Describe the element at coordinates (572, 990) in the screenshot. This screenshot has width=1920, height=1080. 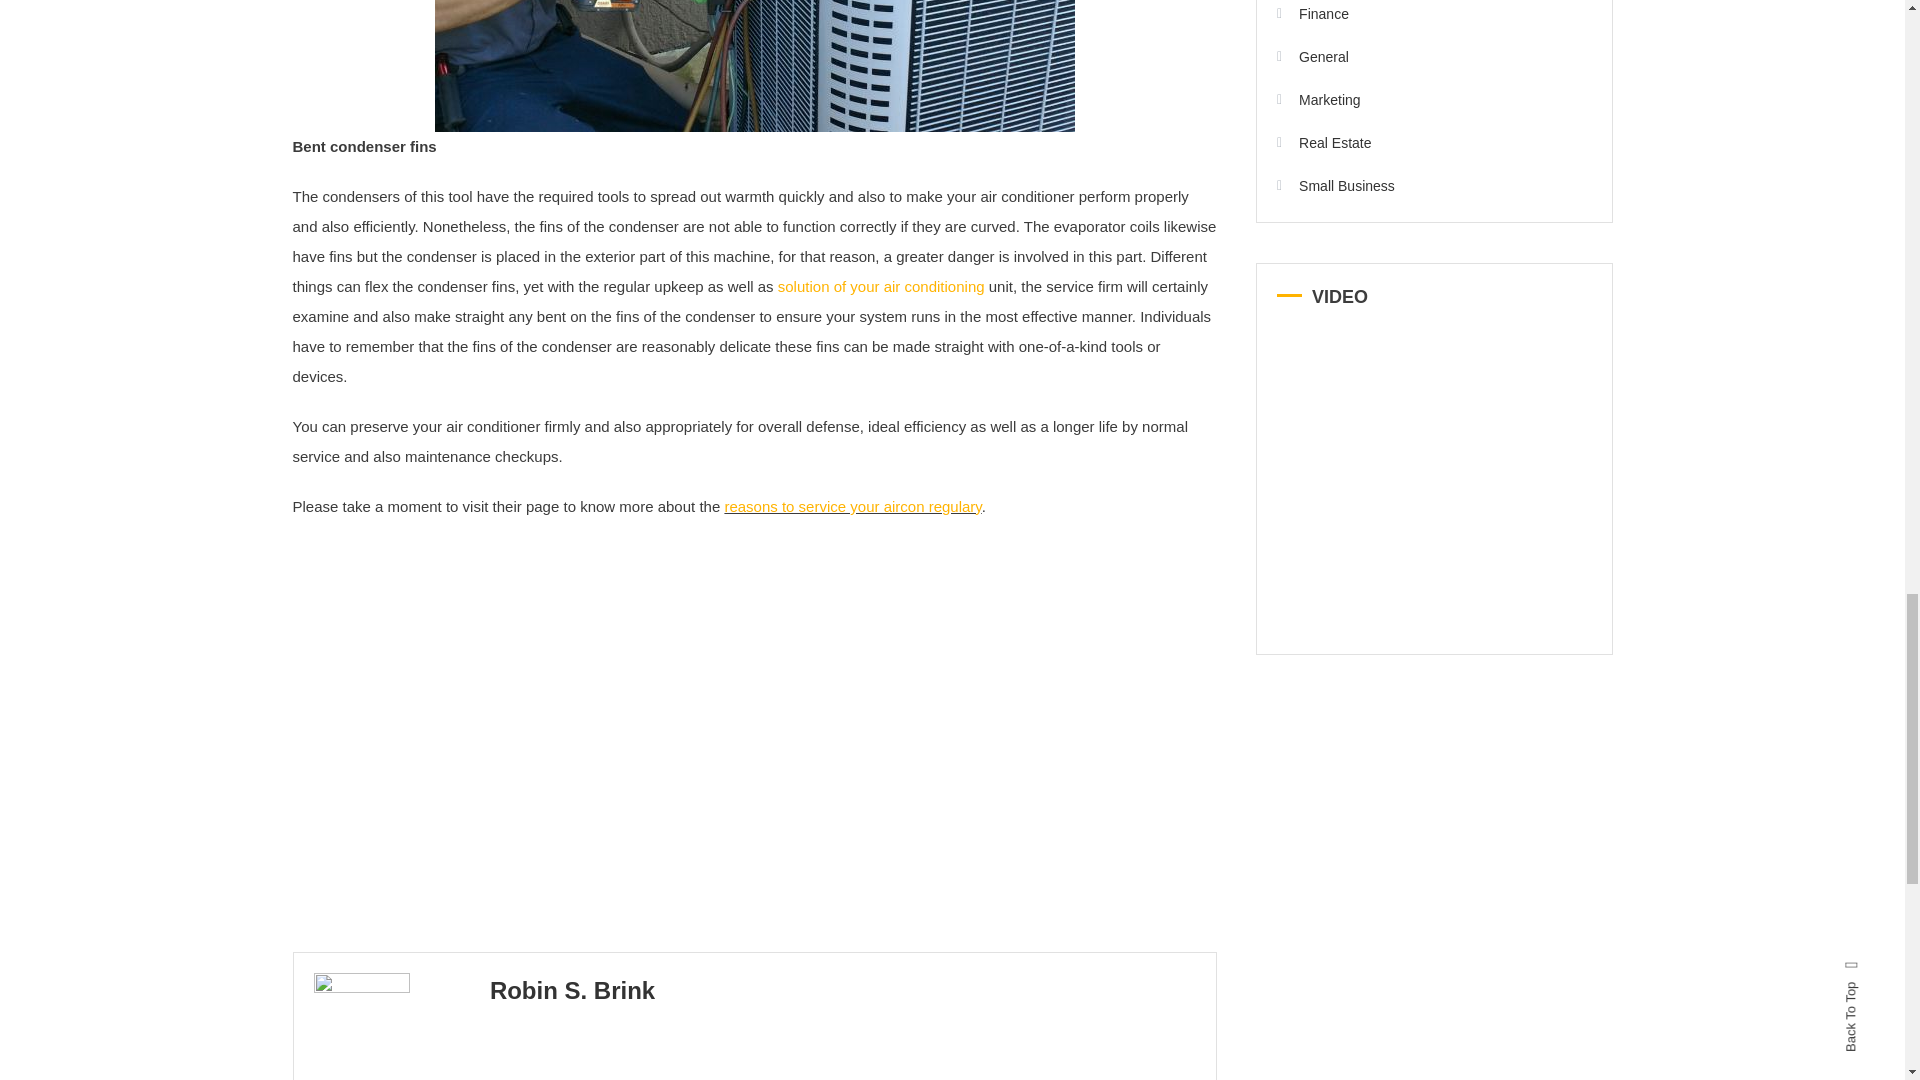
I see `Robin S. Brink` at that location.